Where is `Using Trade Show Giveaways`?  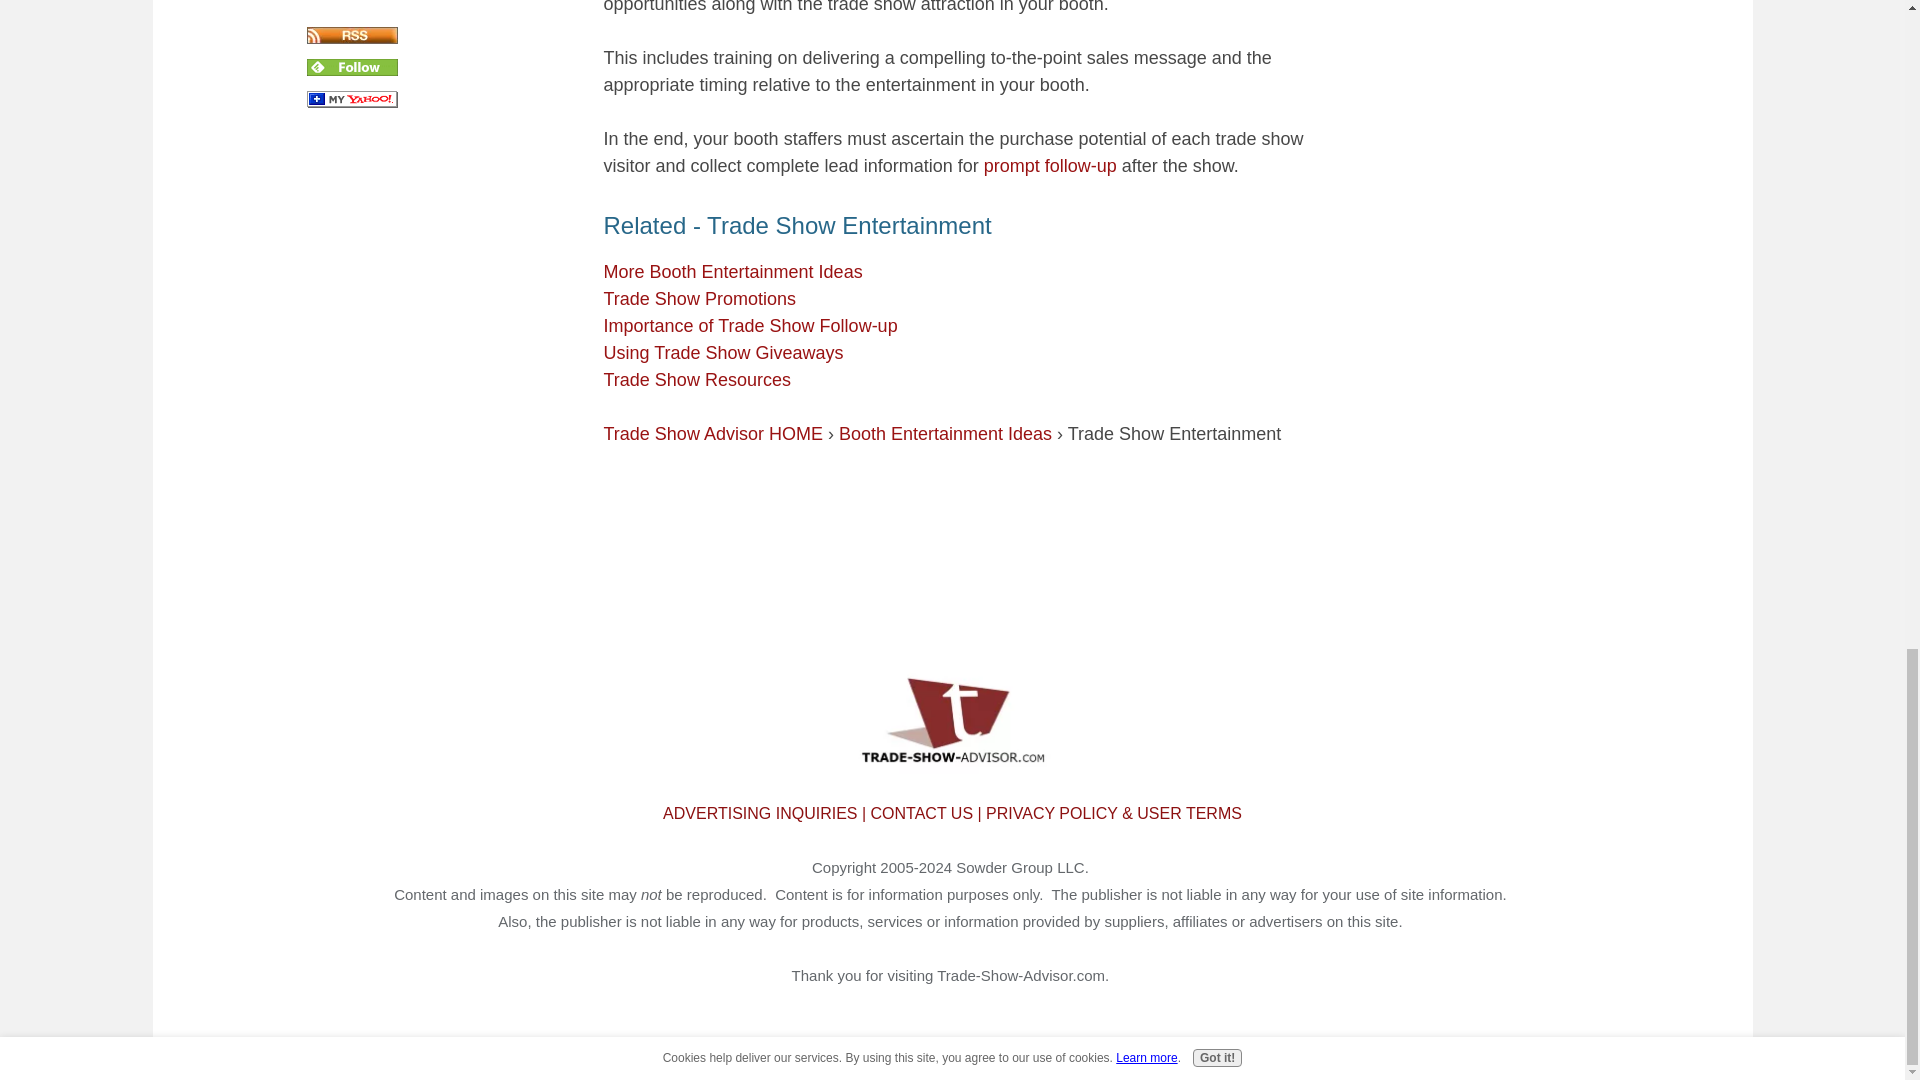 Using Trade Show Giveaways is located at coordinates (724, 352).